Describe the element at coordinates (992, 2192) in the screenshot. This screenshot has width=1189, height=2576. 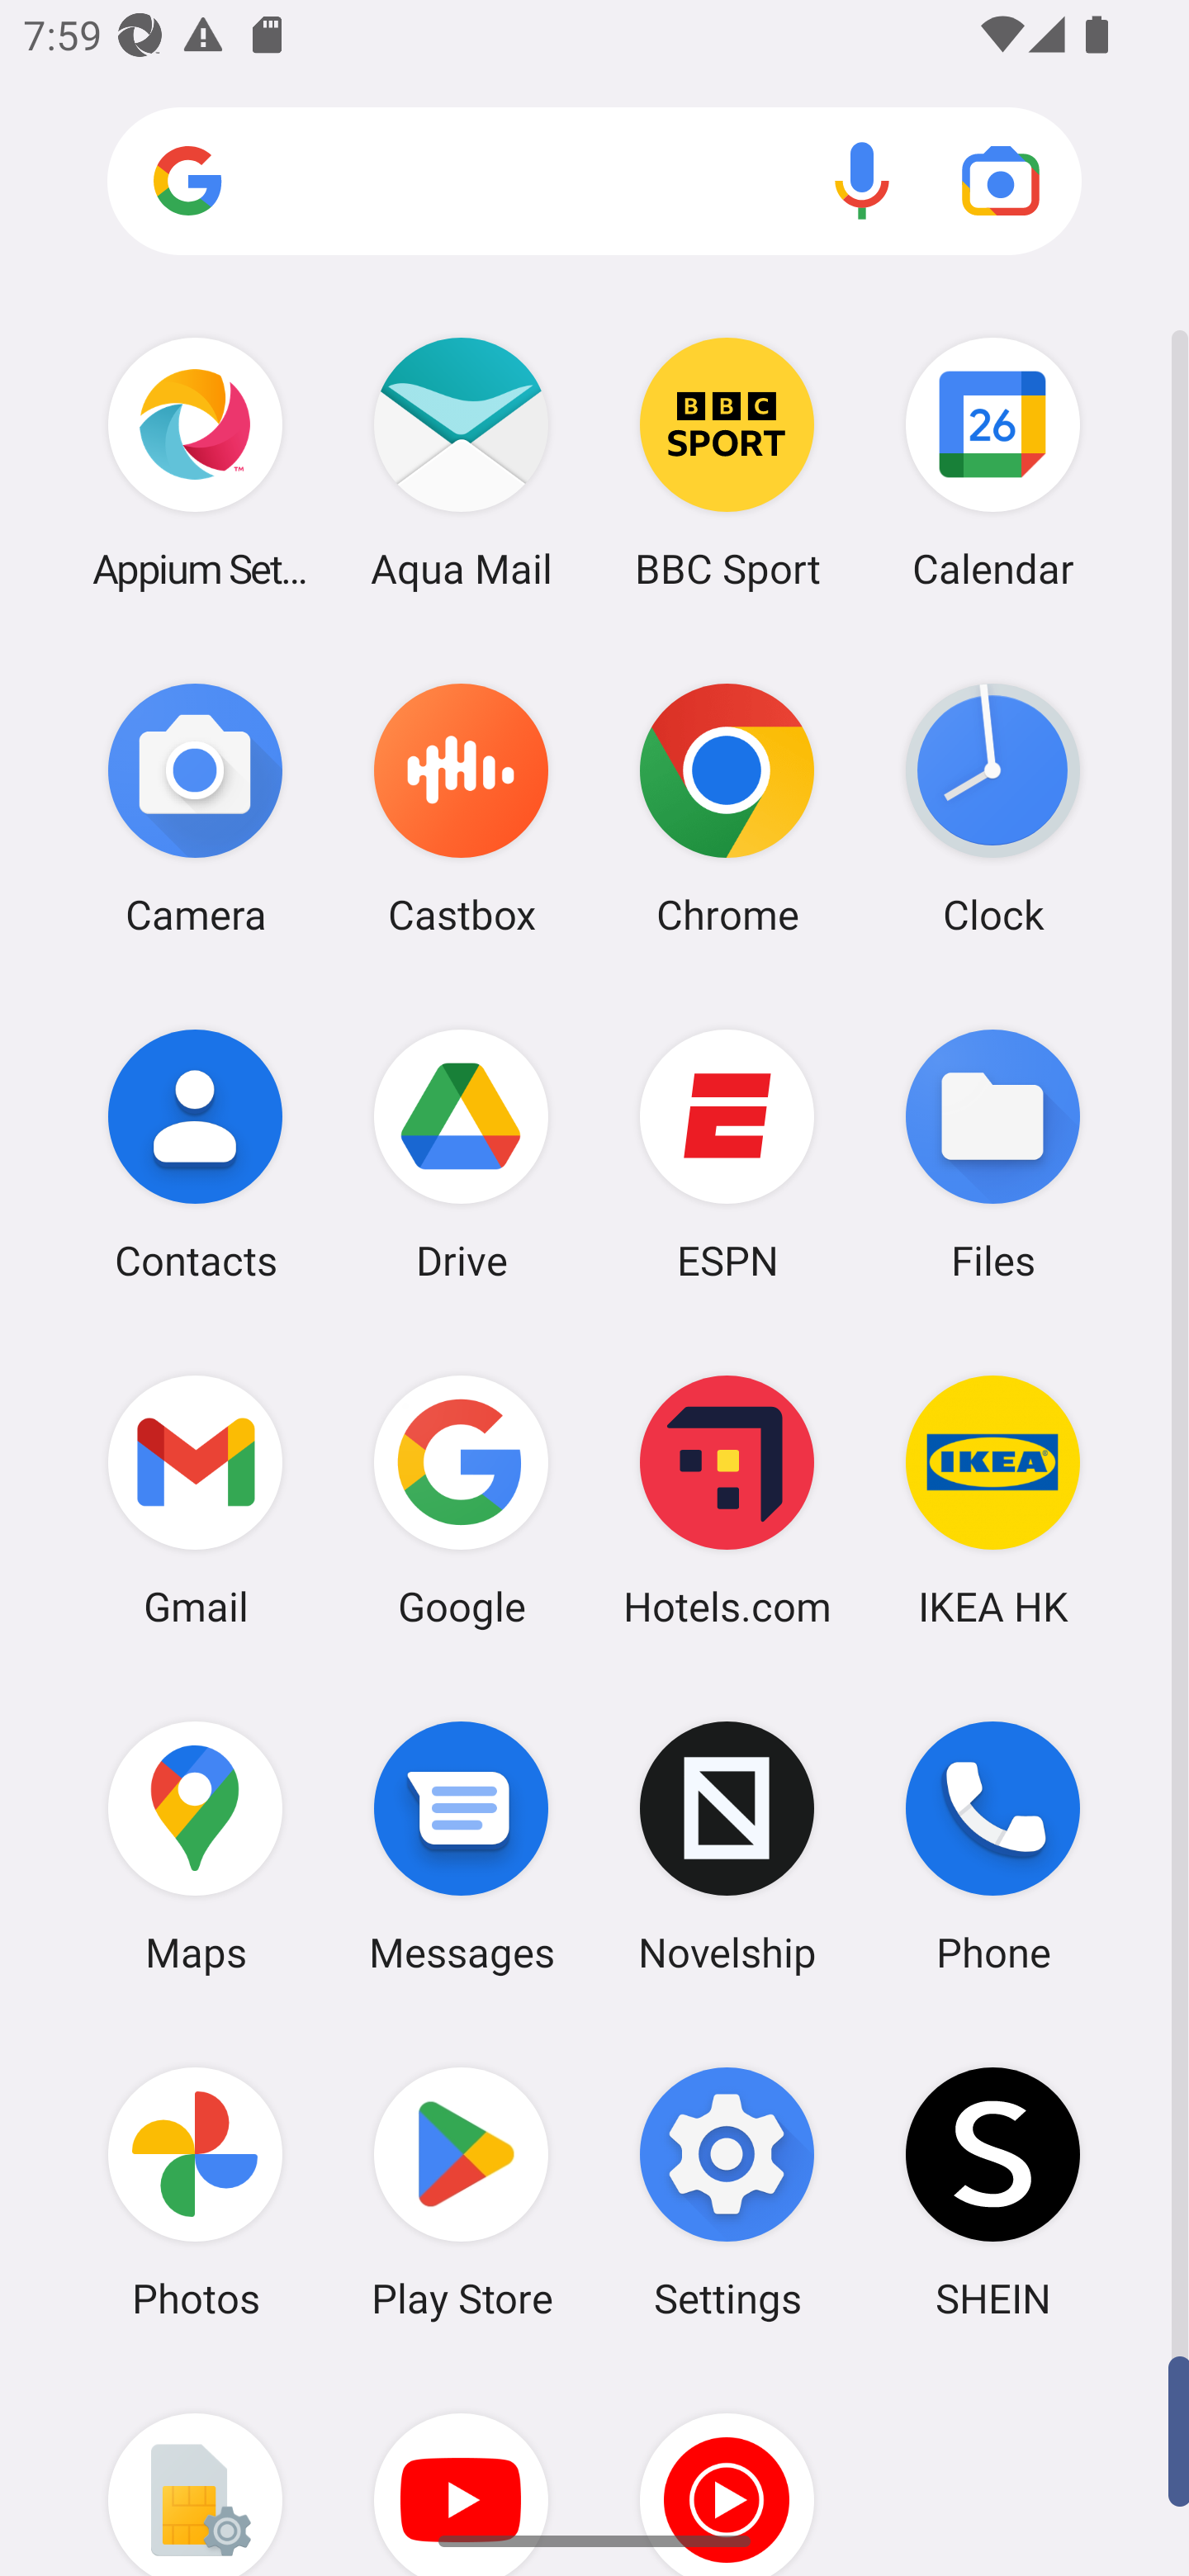
I see `SHEIN` at that location.